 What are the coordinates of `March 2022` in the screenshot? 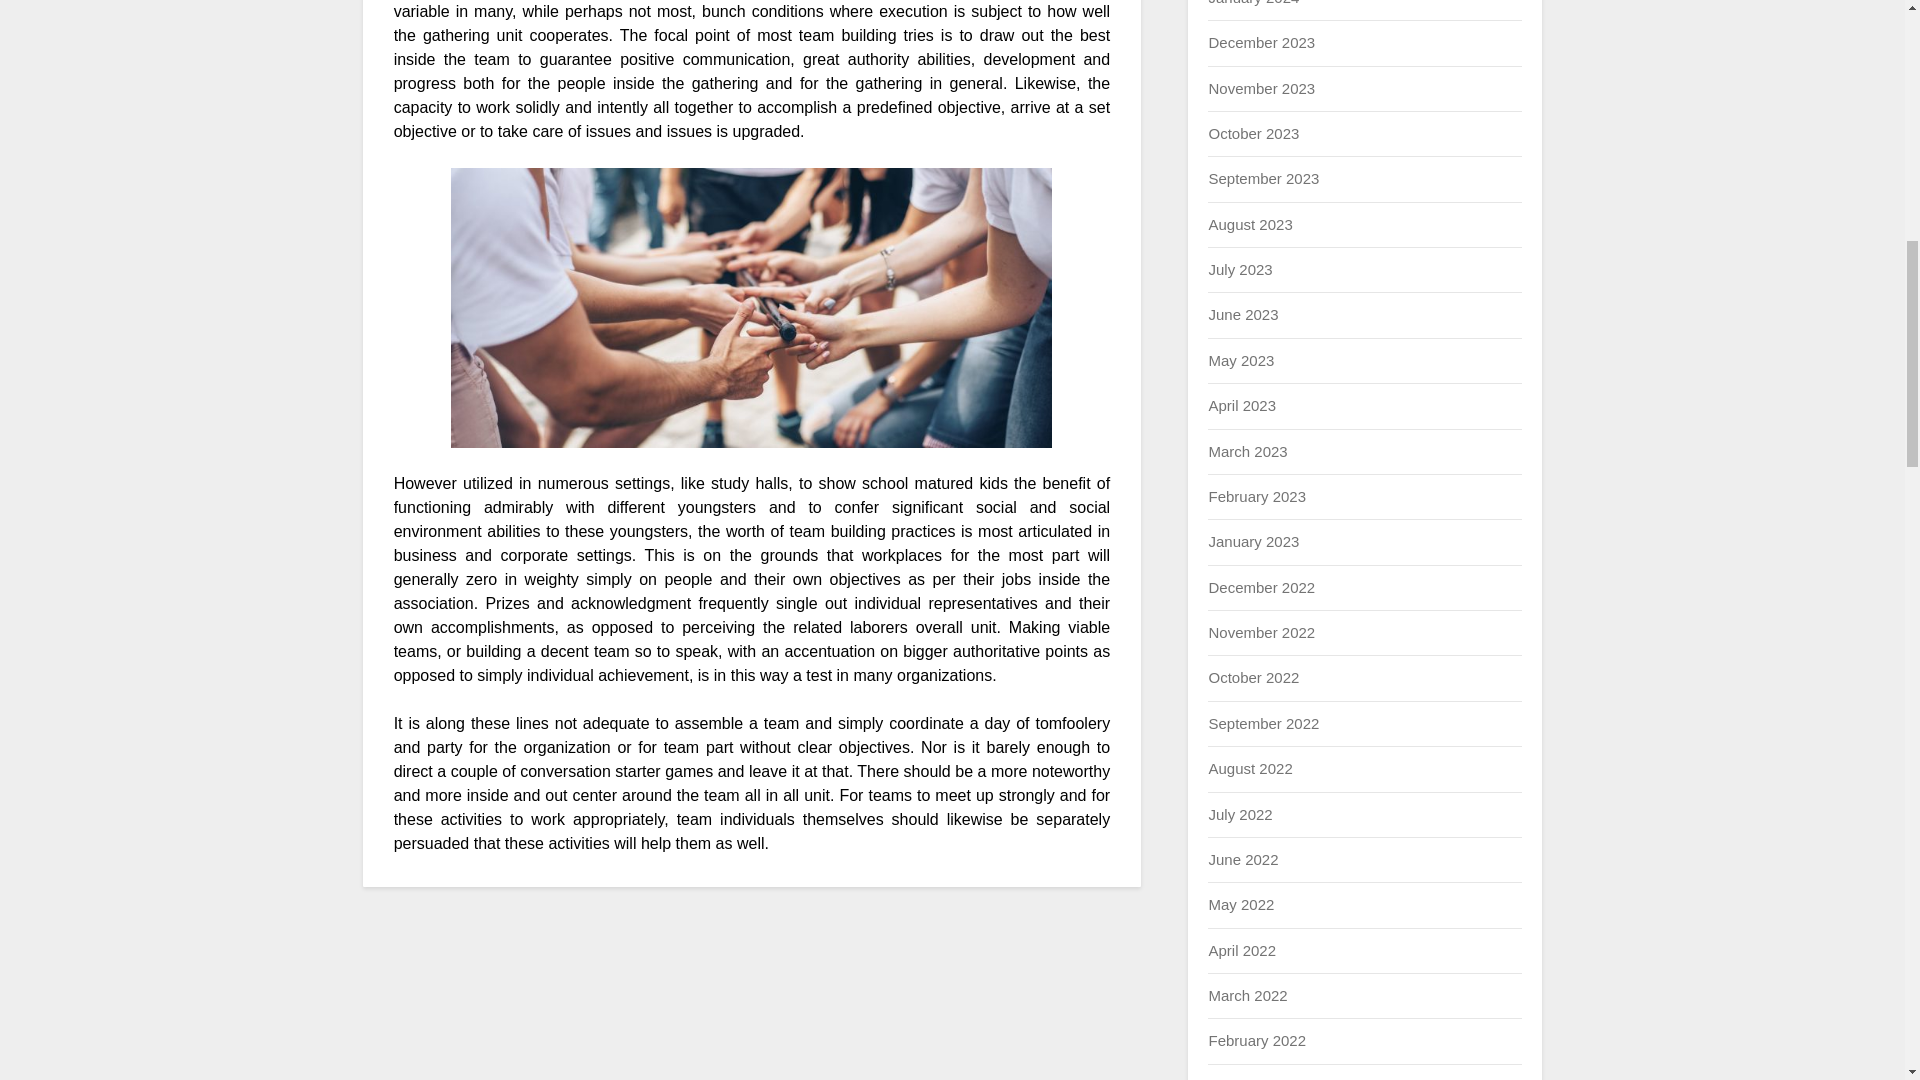 It's located at (1246, 996).